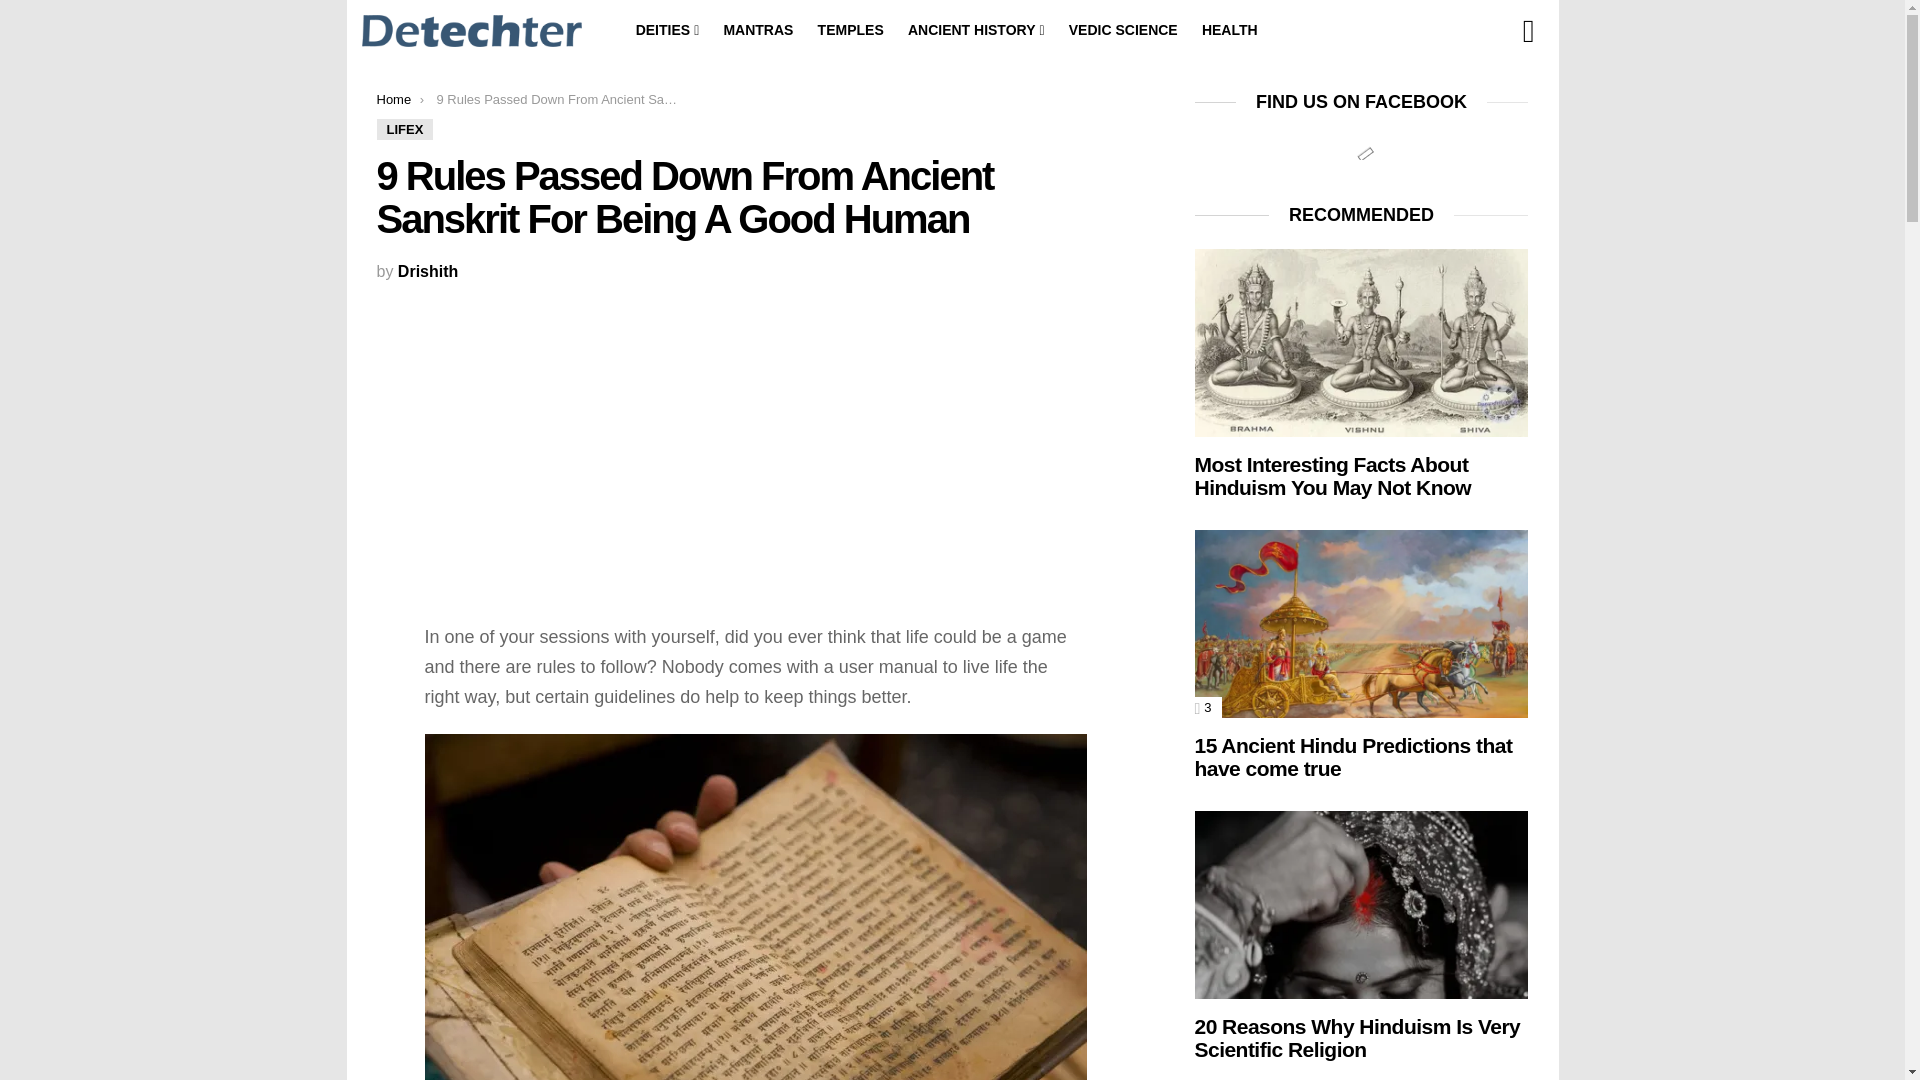 Image resolution: width=1920 pixels, height=1080 pixels. Describe the element at coordinates (1528, 31) in the screenshot. I see `SEARCH` at that location.